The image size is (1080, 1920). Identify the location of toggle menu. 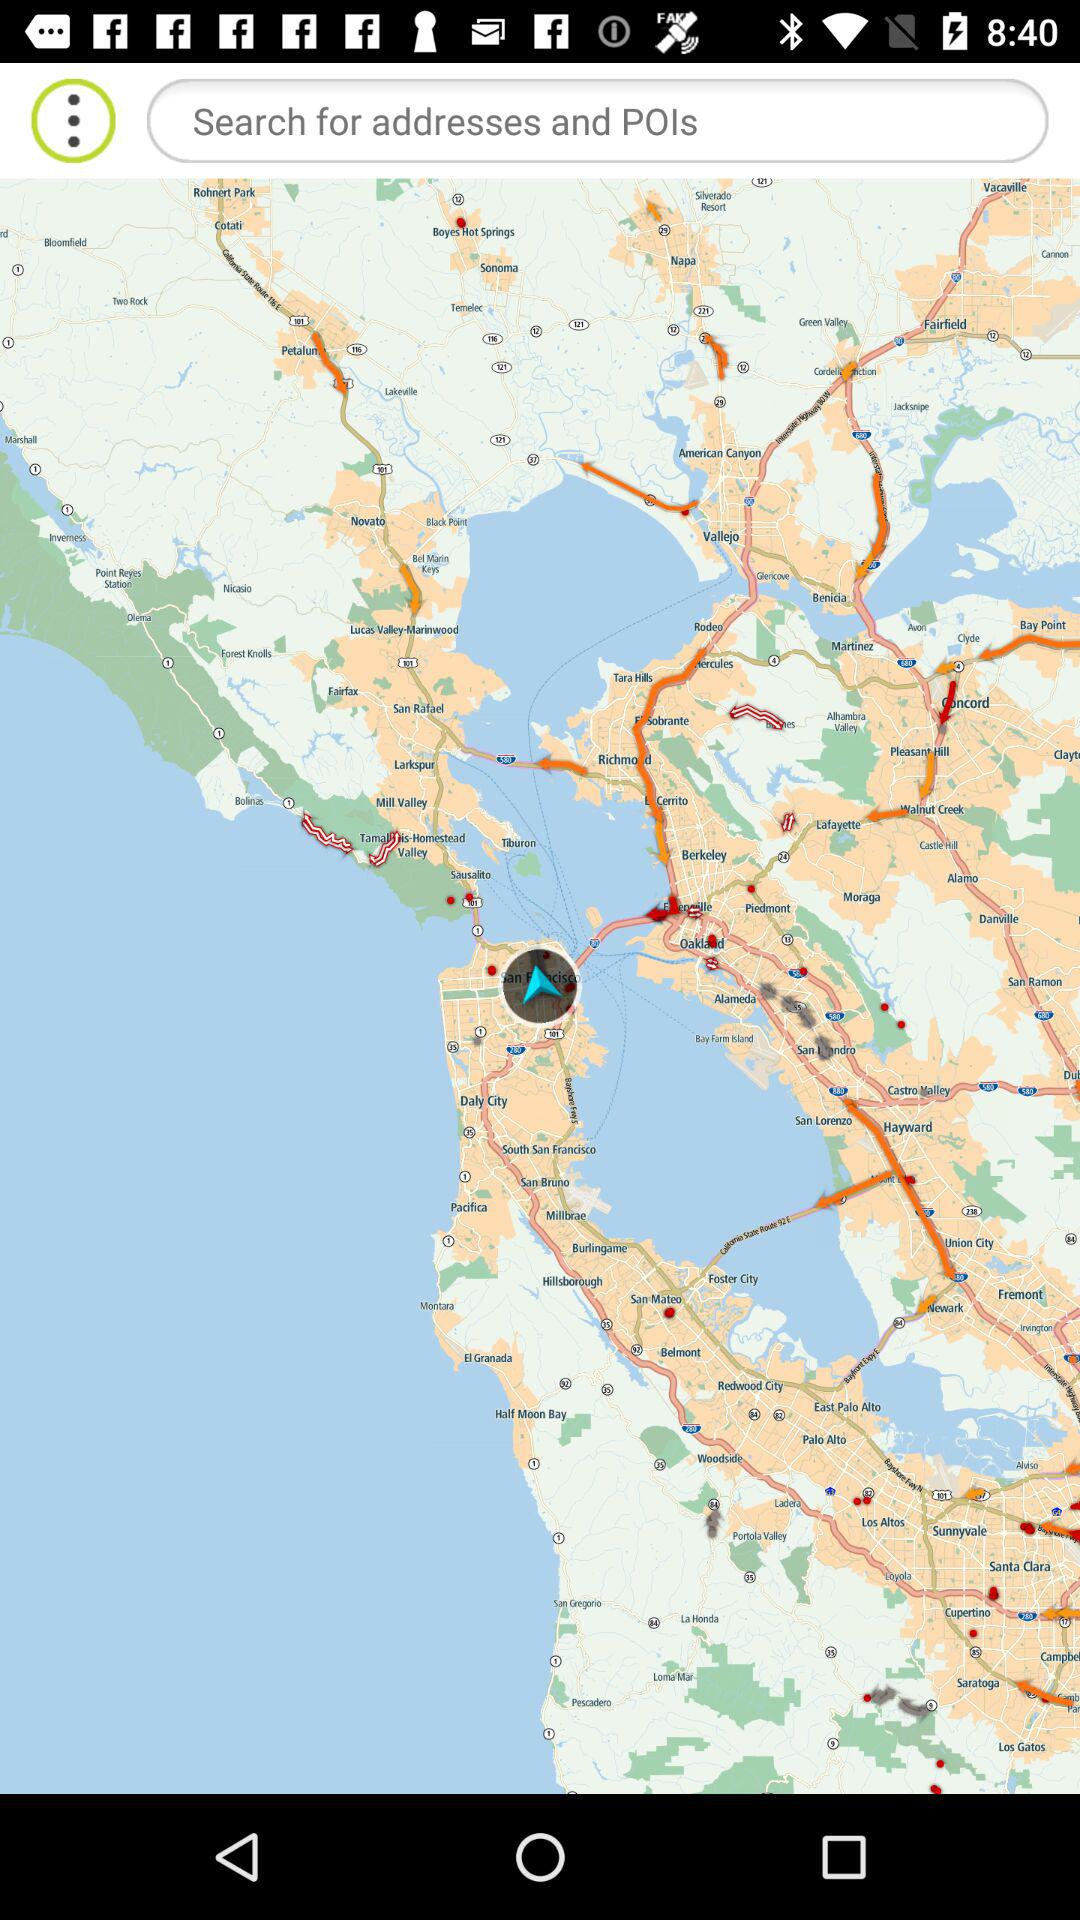
(74, 120).